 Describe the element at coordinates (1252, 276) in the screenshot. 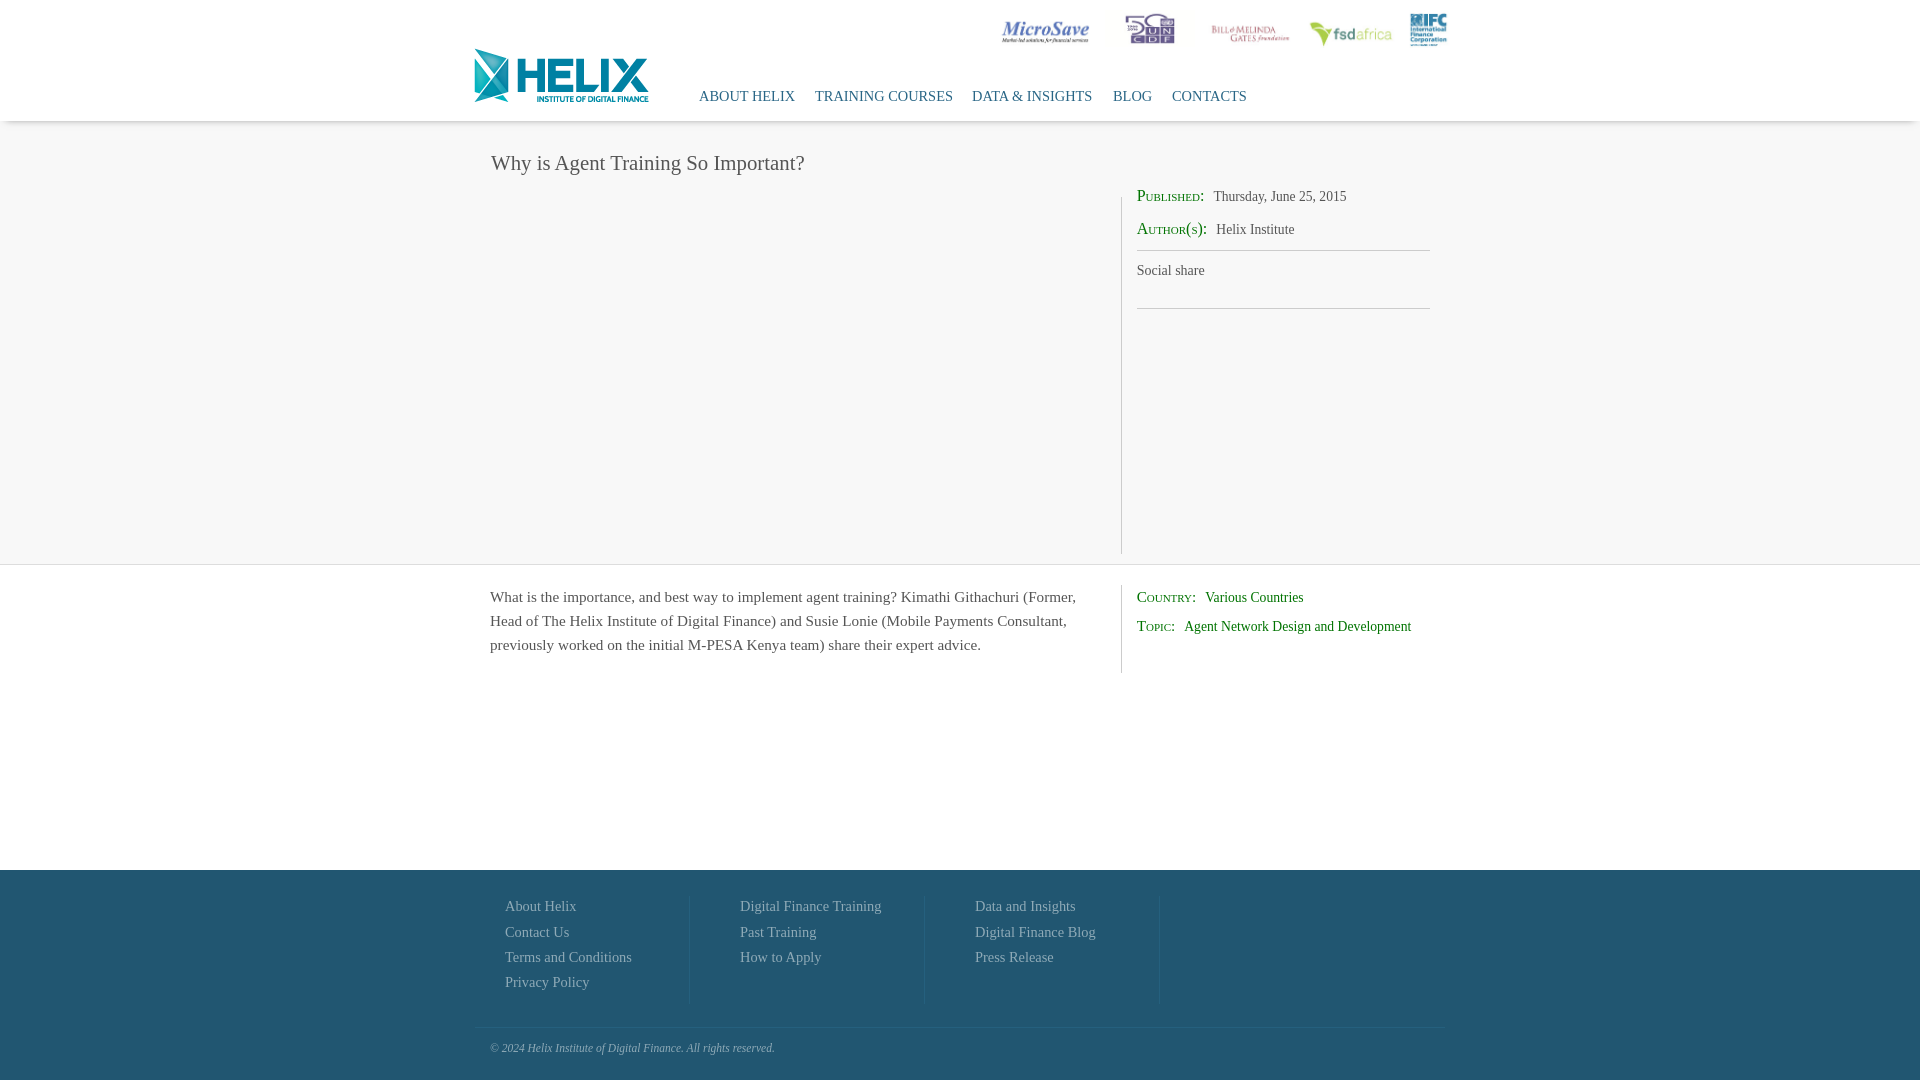

I see `Facebook` at that location.